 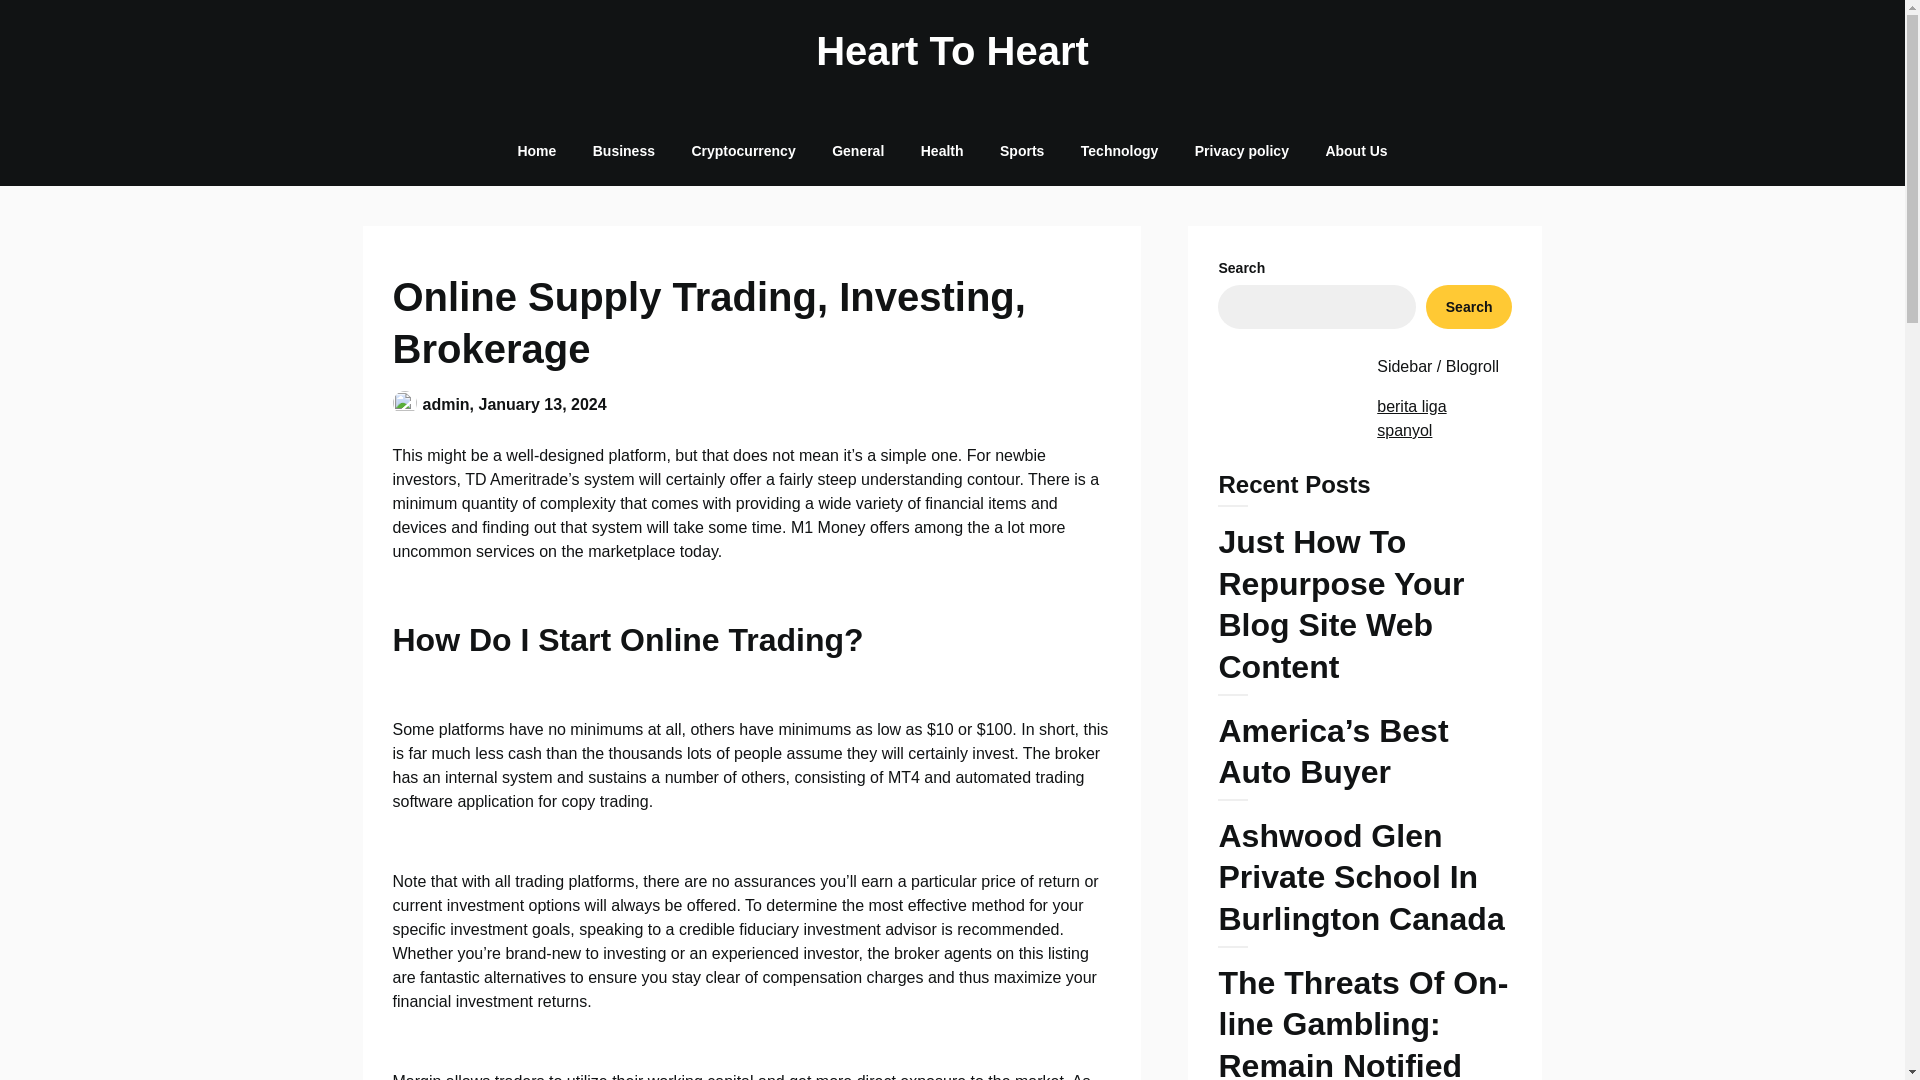 I want to click on General, so click(x=858, y=150).